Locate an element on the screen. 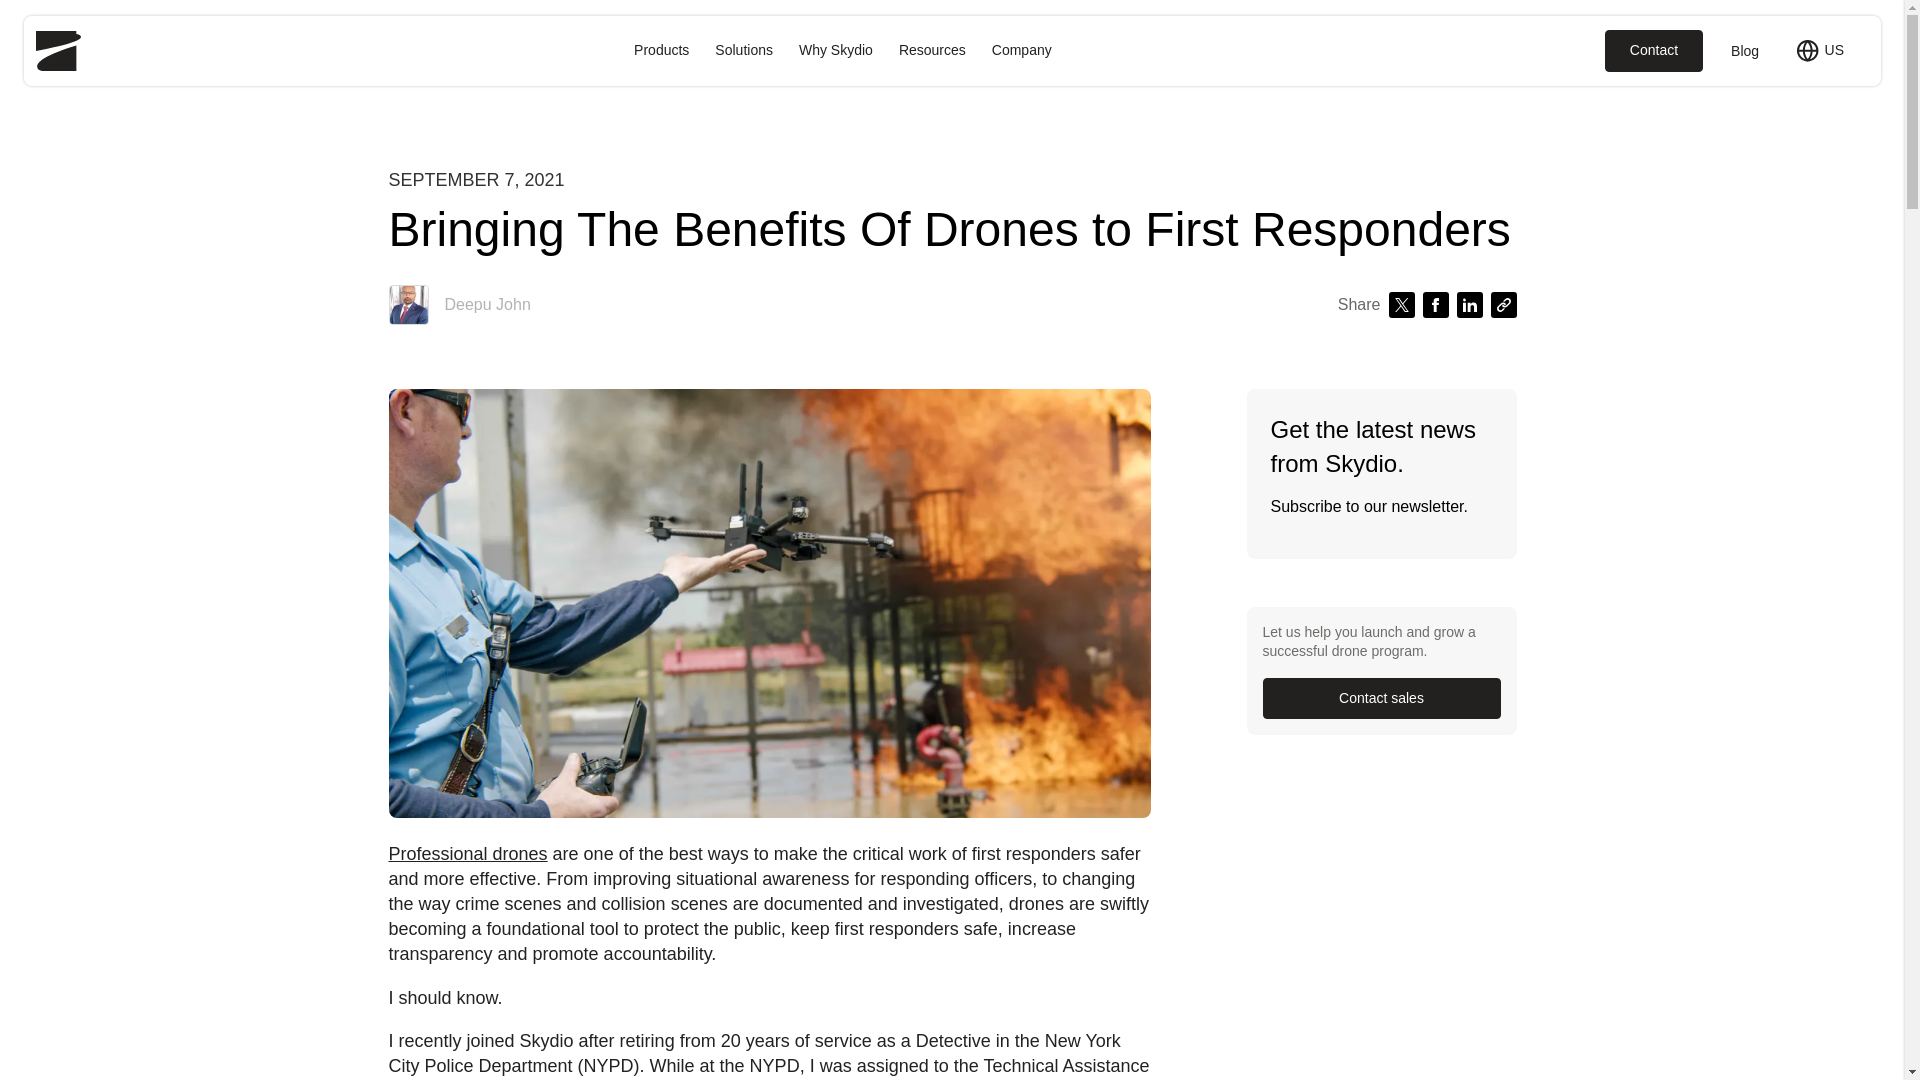 Image resolution: width=1920 pixels, height=1080 pixels. Solutions is located at coordinates (744, 51).